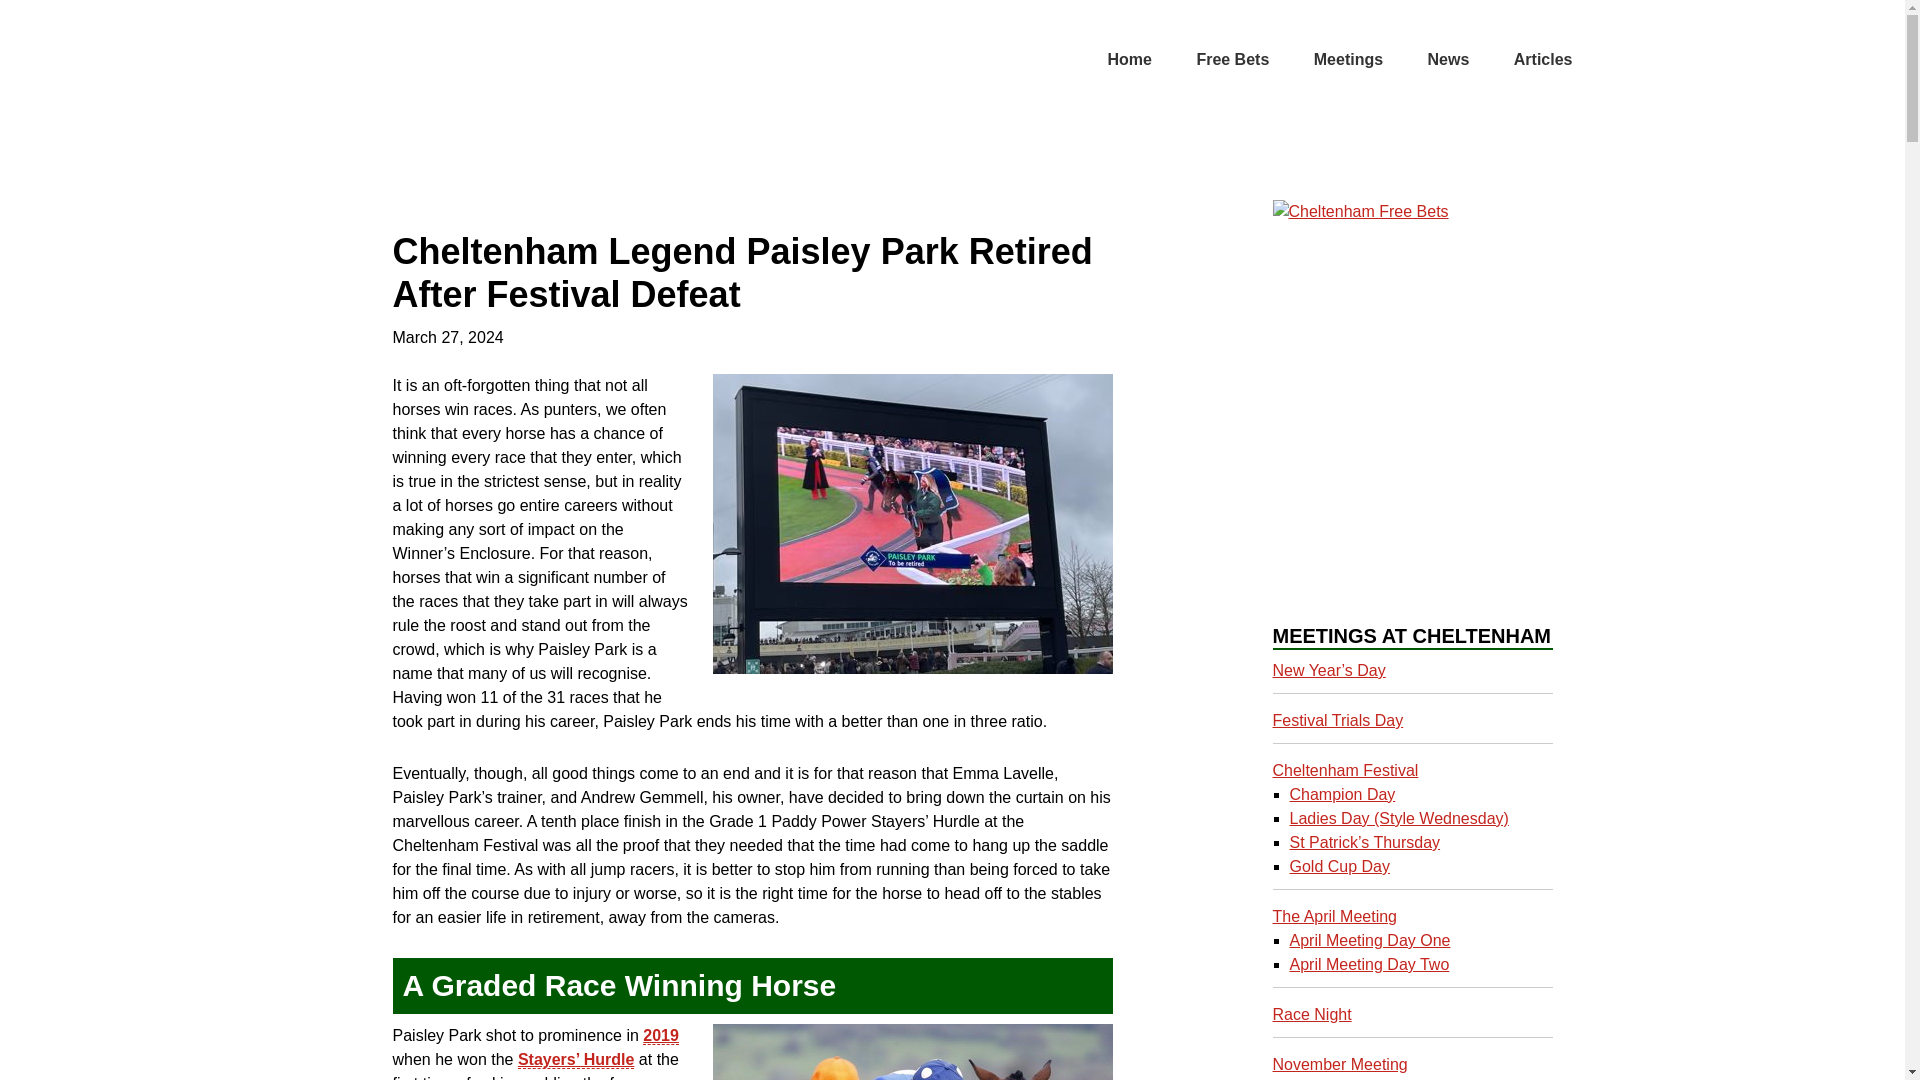 This screenshot has width=1920, height=1080. What do you see at coordinates (661, 1036) in the screenshot?
I see `2019` at bounding box center [661, 1036].